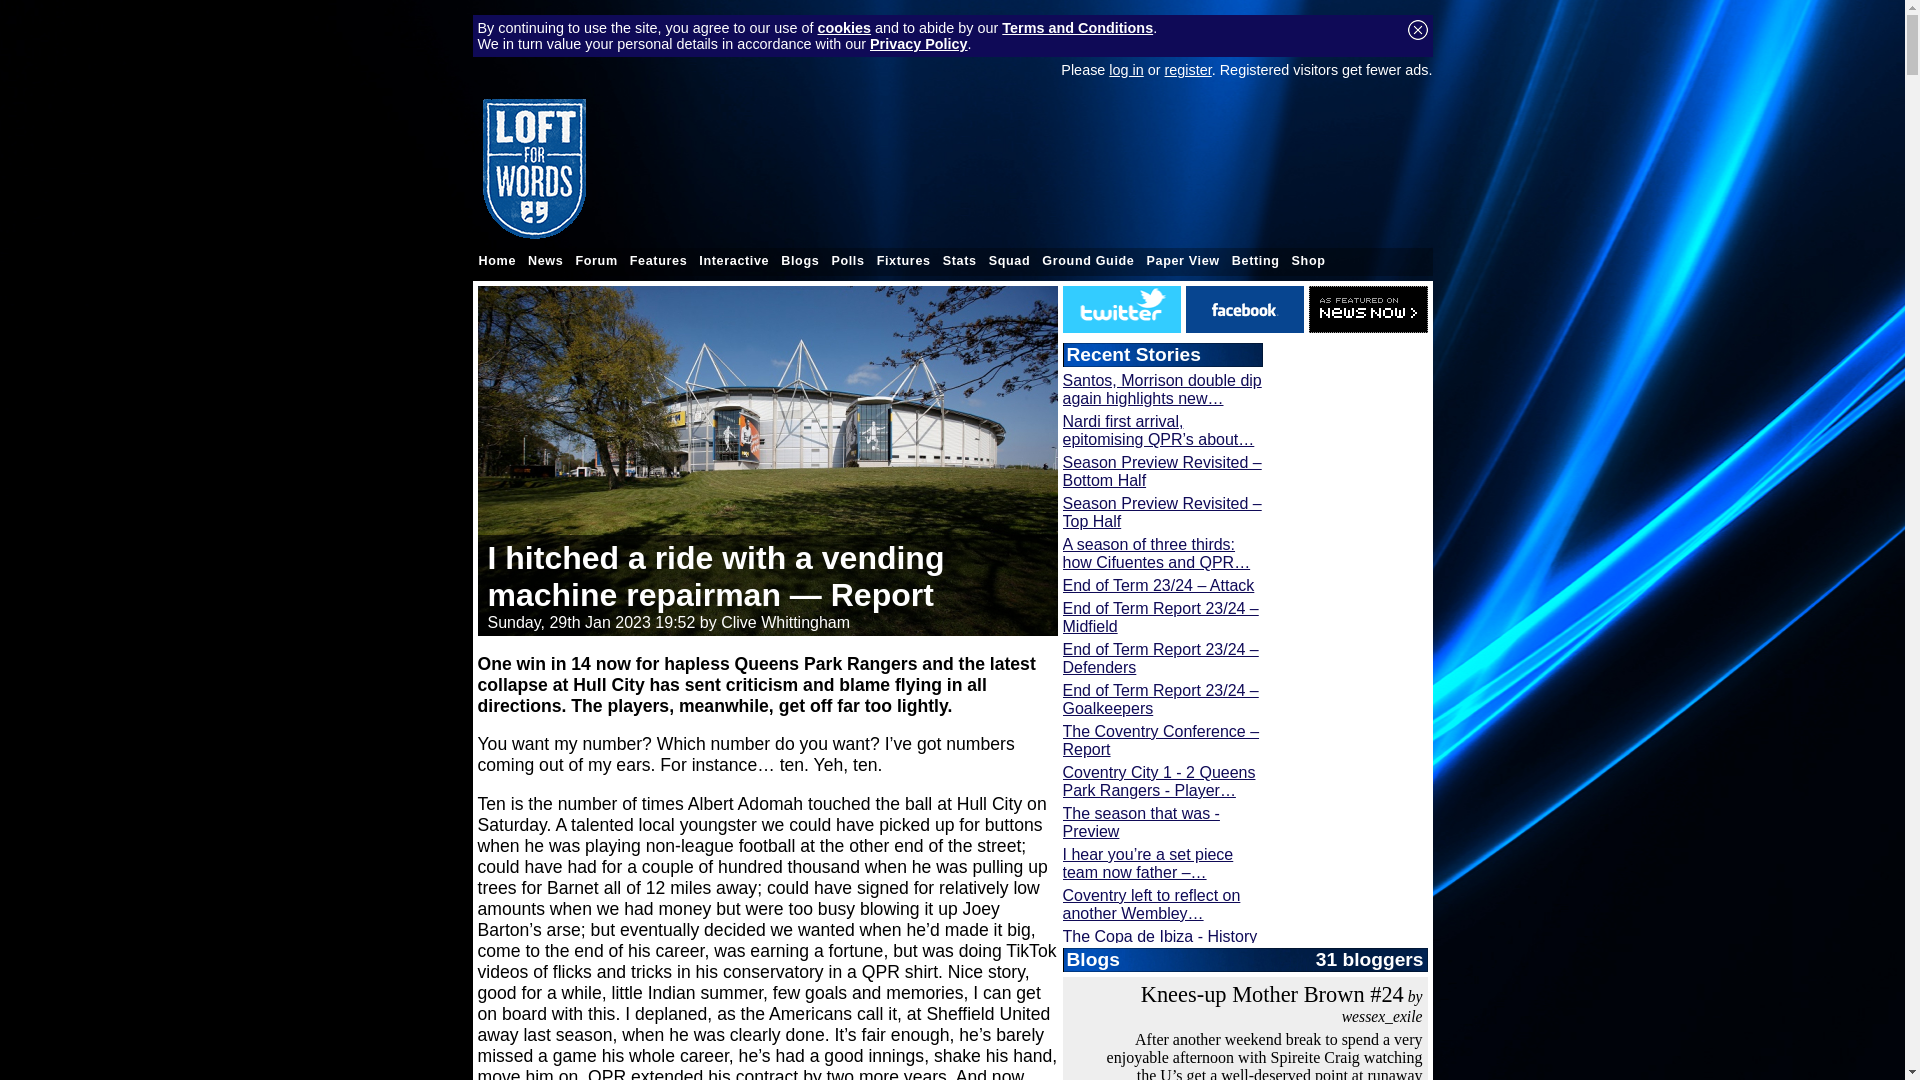 The height and width of the screenshot is (1080, 1920). I want to click on register, so click(1188, 69).